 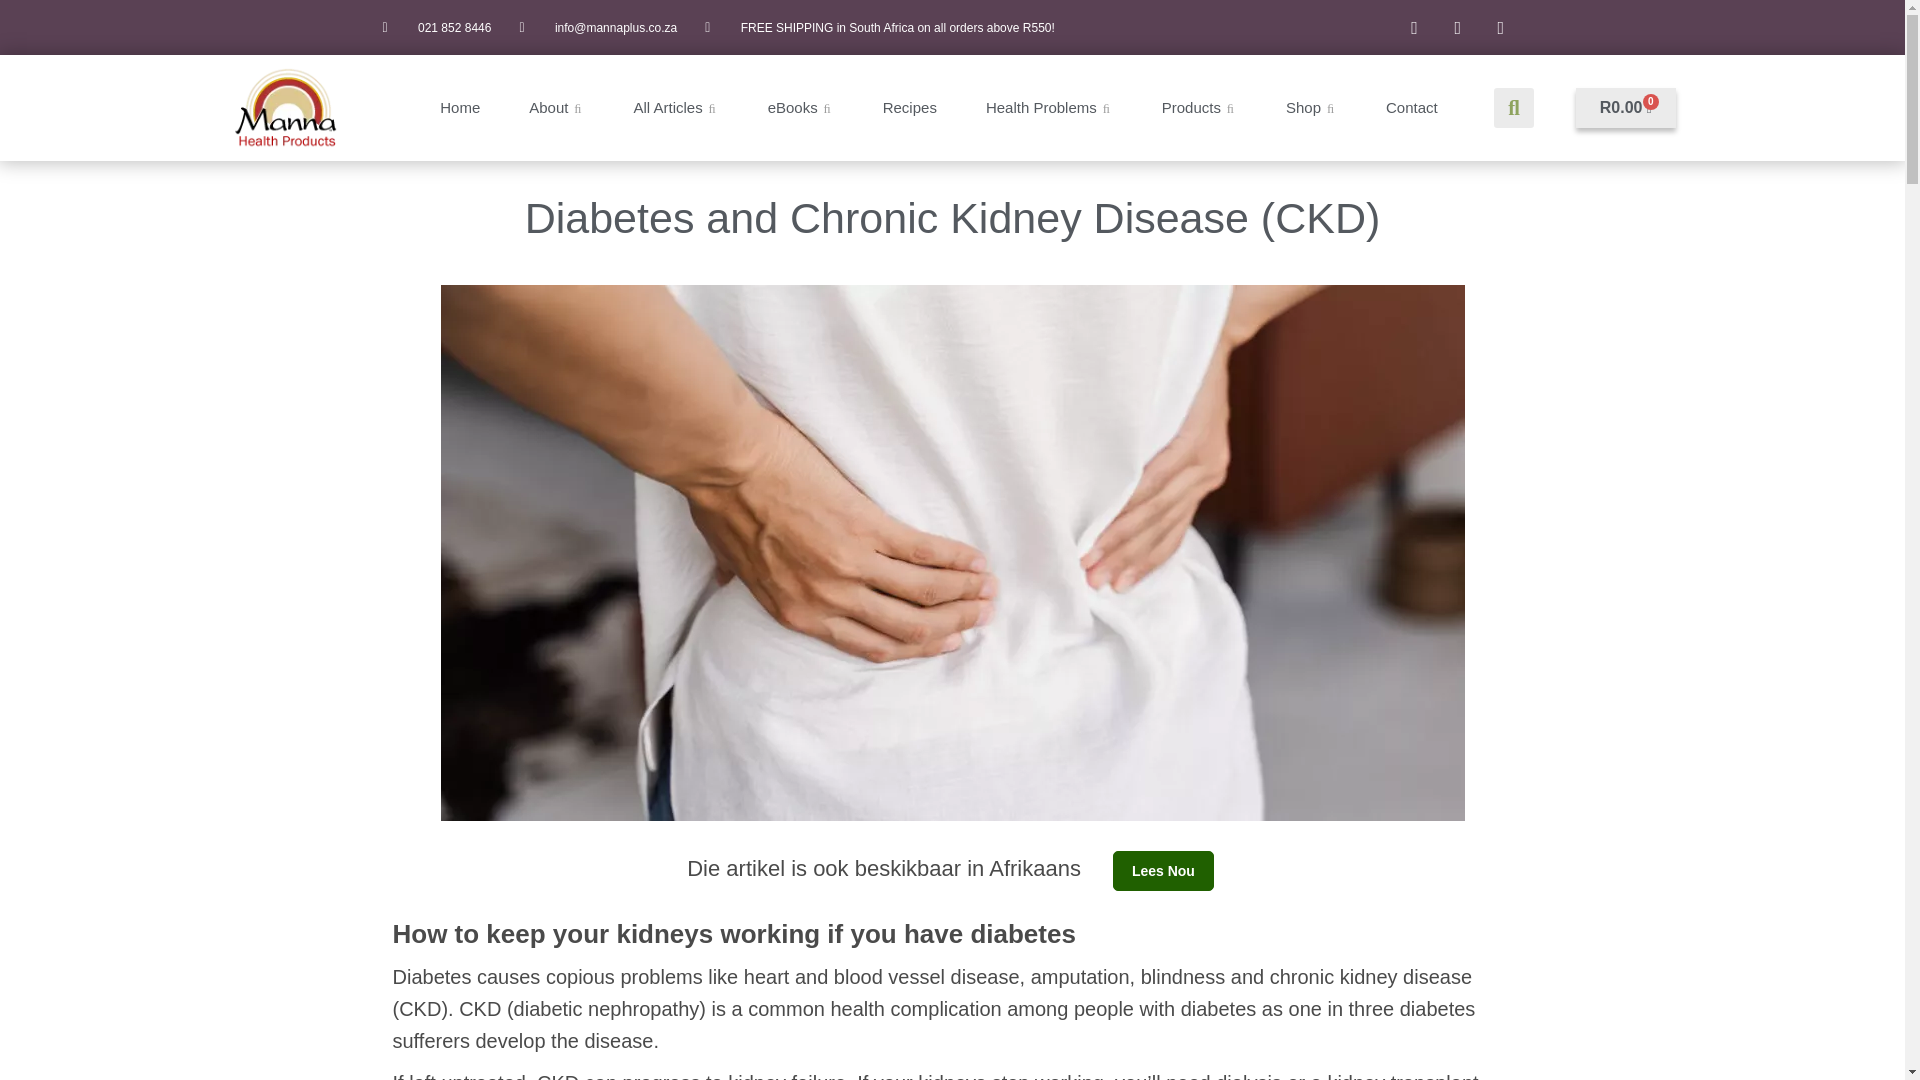 I want to click on About, so click(x=556, y=108).